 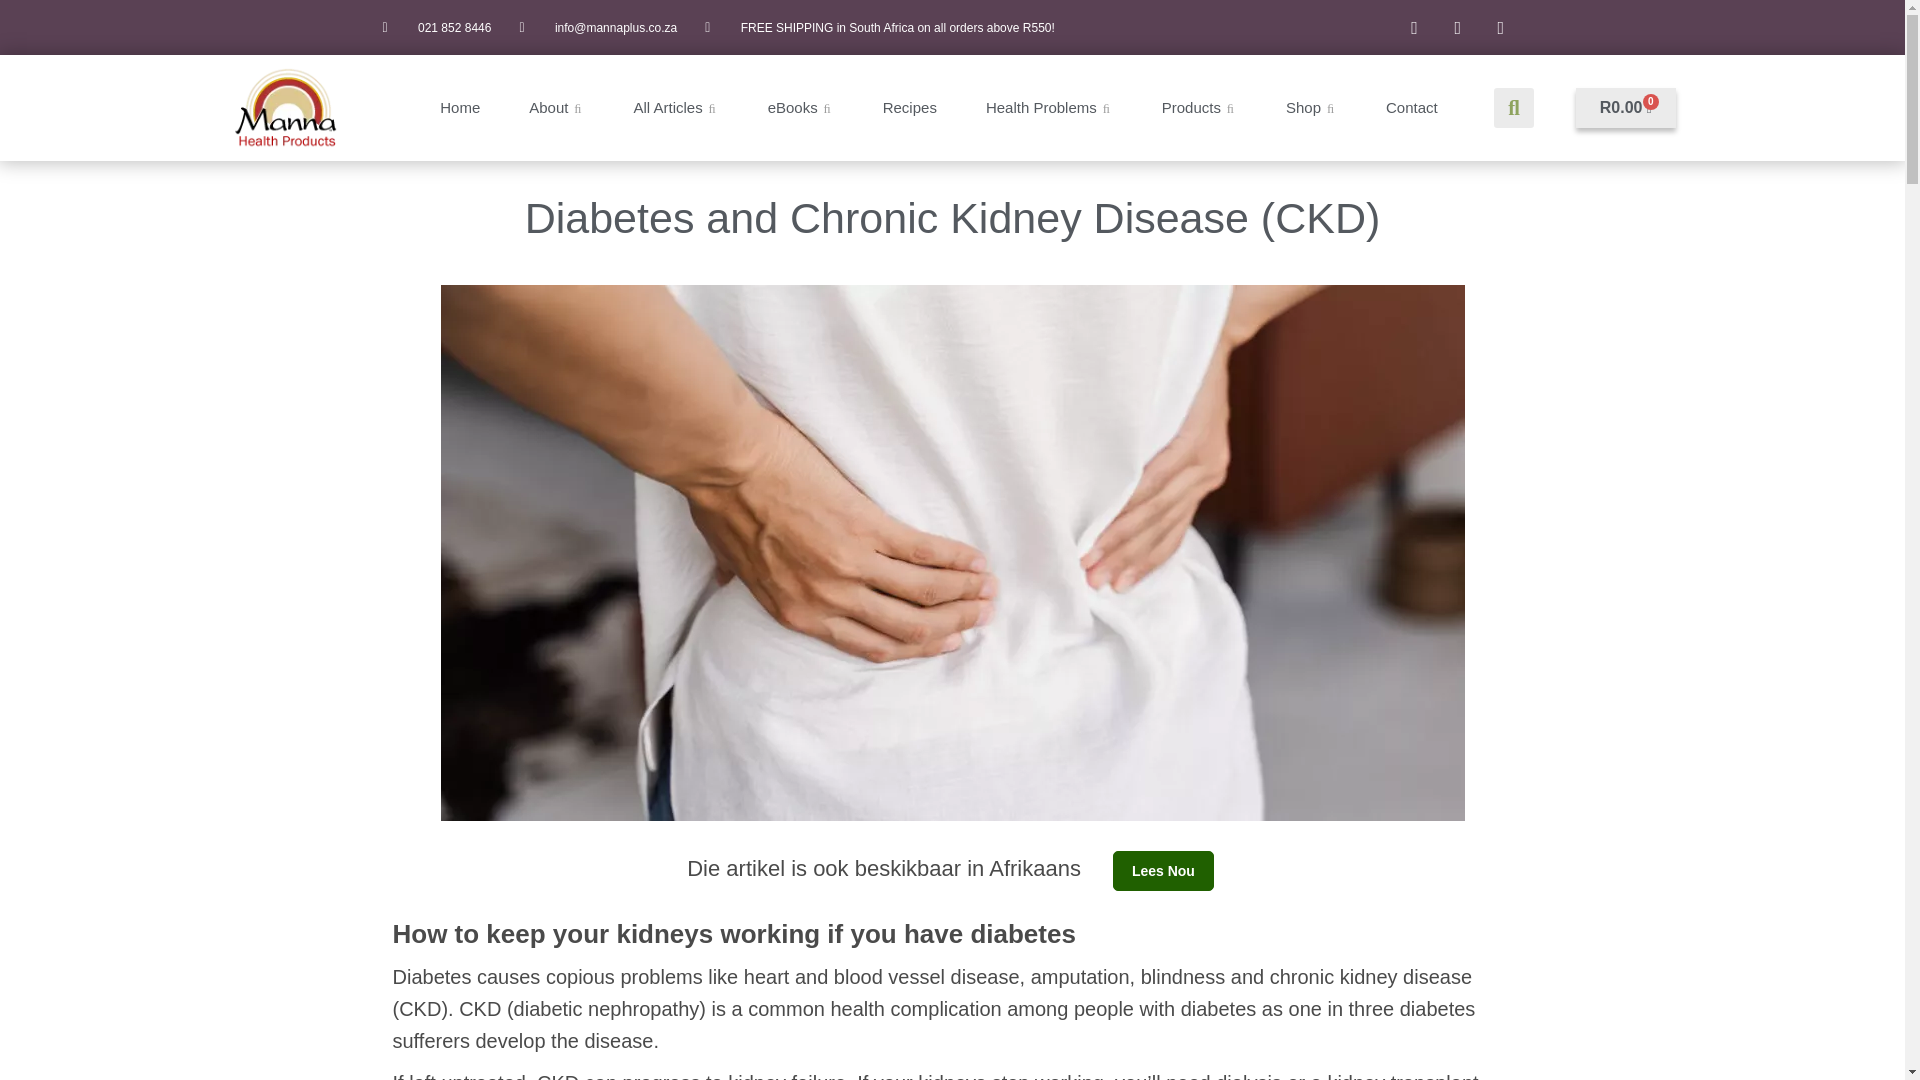 I want to click on About, so click(x=556, y=108).